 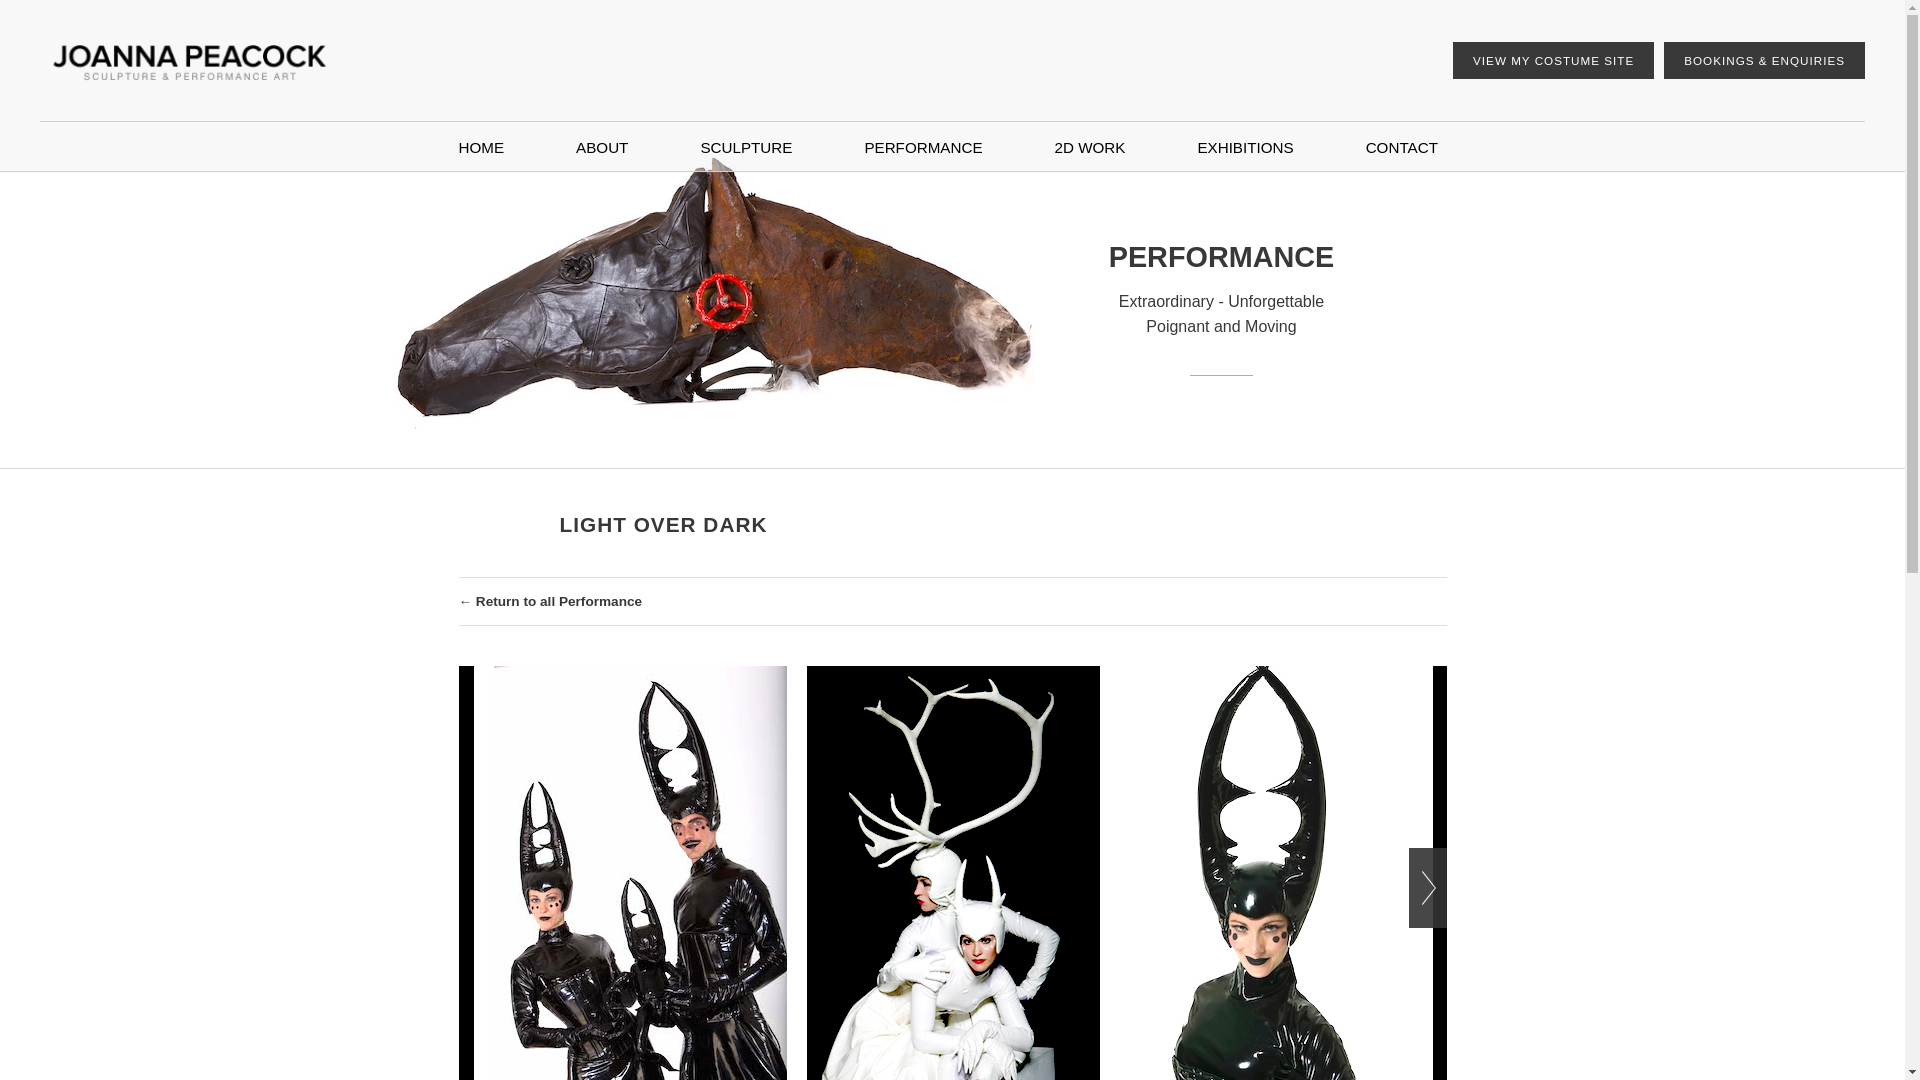 What do you see at coordinates (1426, 887) in the screenshot?
I see `Next` at bounding box center [1426, 887].